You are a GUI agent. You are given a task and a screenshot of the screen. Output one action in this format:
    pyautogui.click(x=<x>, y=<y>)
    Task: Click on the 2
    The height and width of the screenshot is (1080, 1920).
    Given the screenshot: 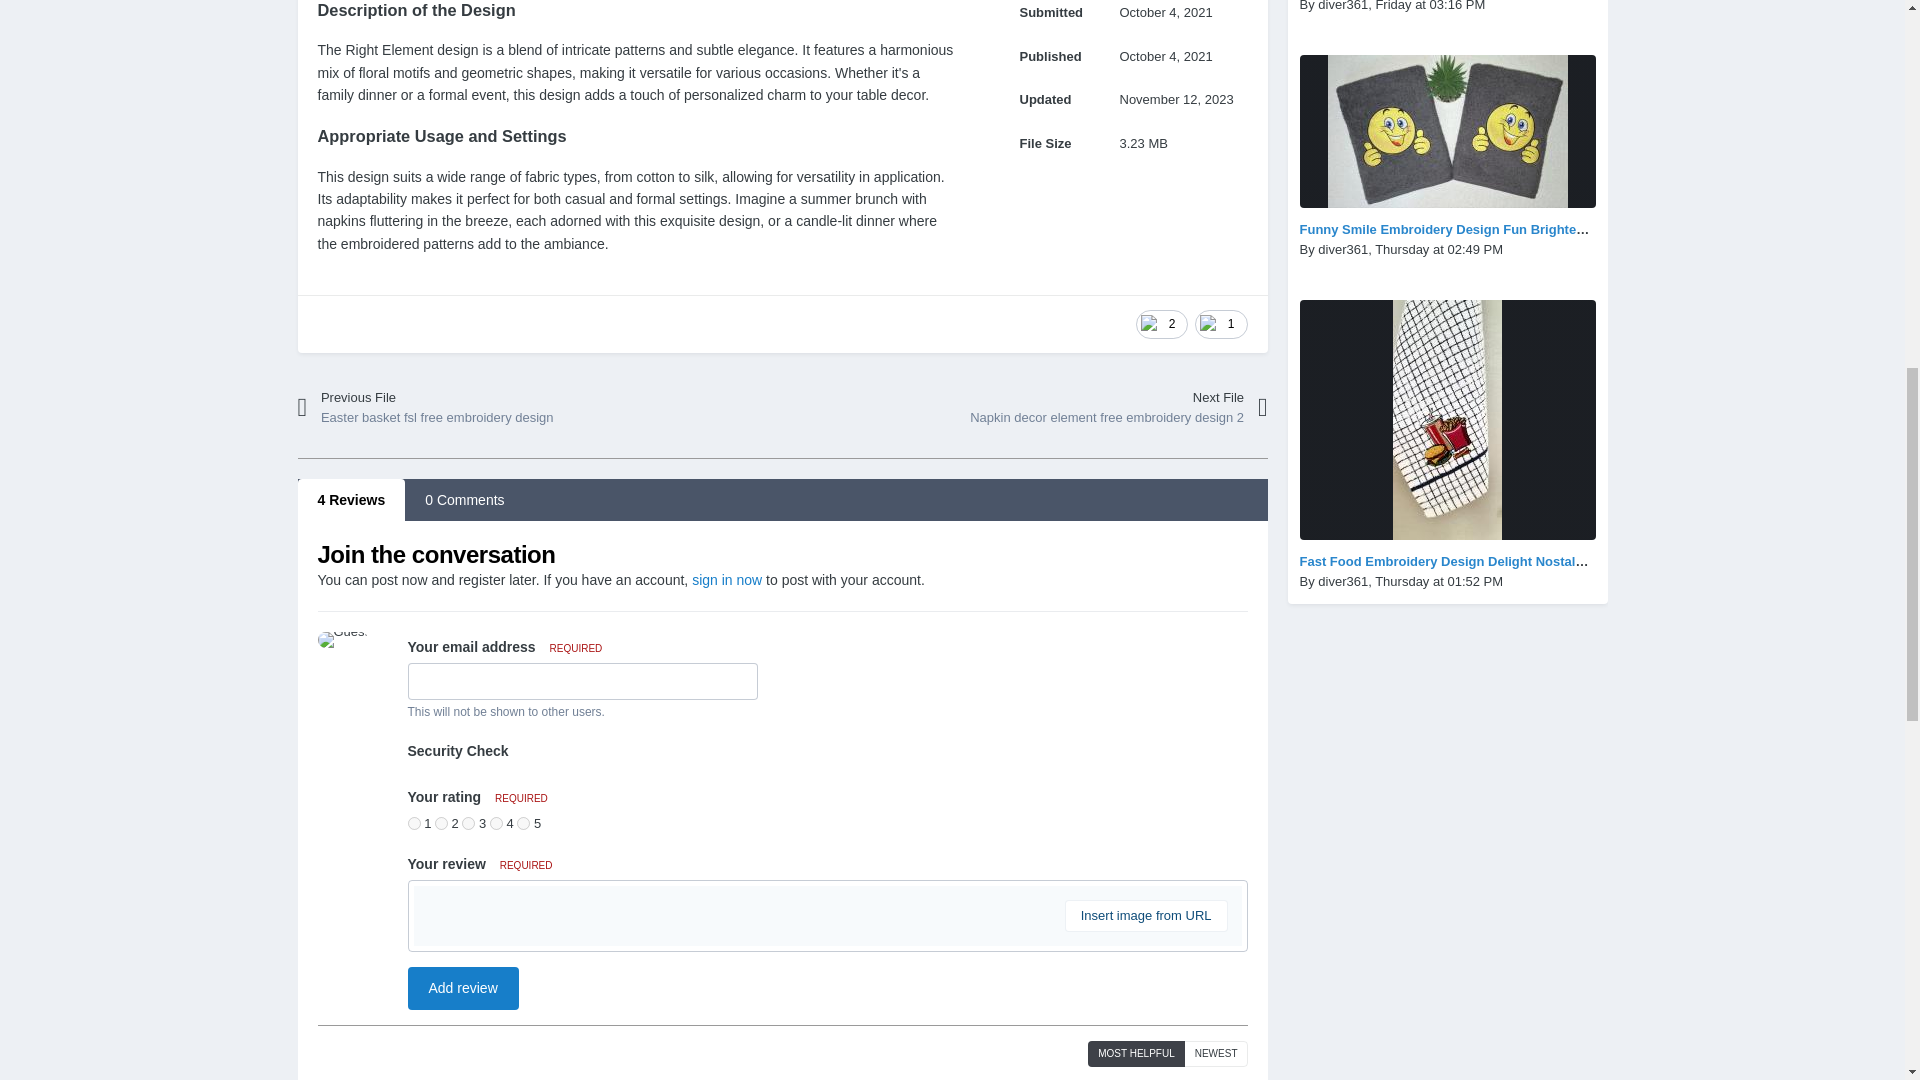 What is the action you would take?
    pyautogui.click(x=472, y=407)
    